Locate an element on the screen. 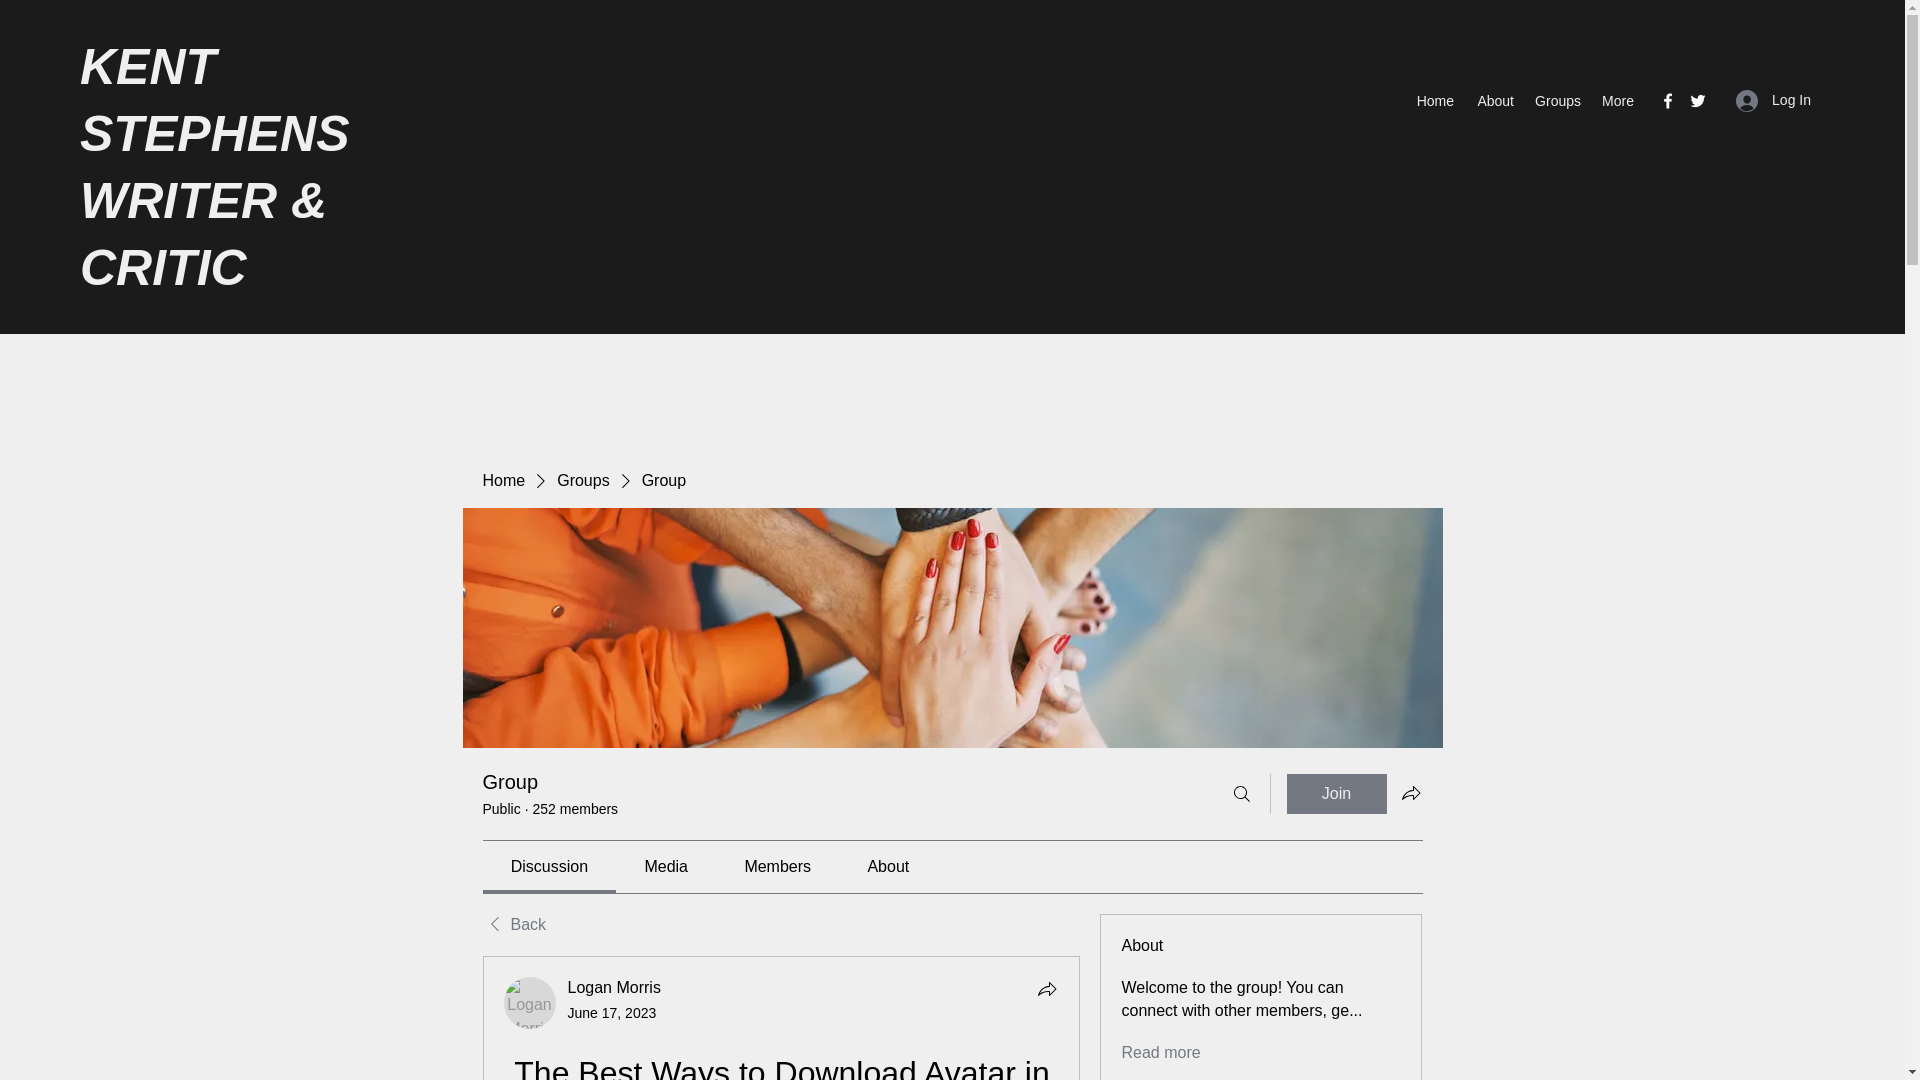 The image size is (1920, 1080). Groups is located at coordinates (1558, 100).